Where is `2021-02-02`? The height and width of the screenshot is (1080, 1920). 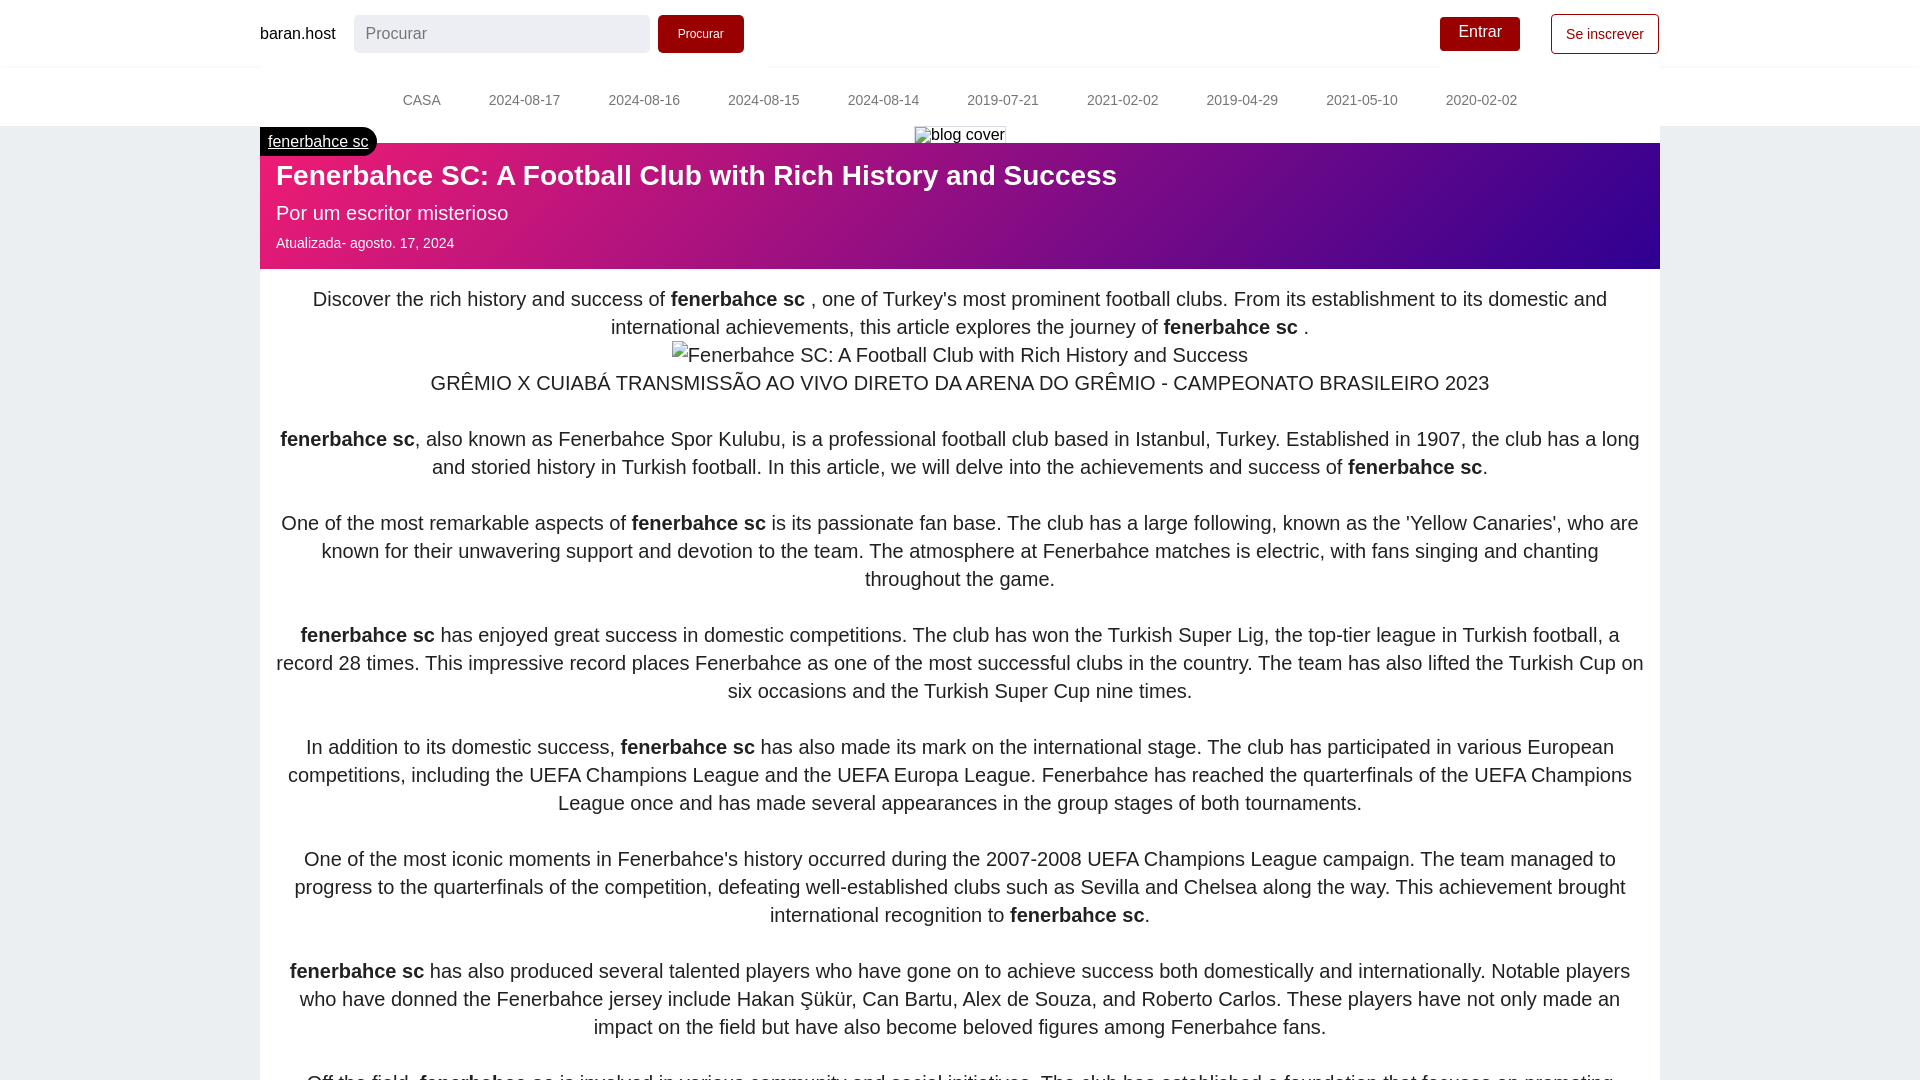
2021-02-02 is located at coordinates (1122, 102).